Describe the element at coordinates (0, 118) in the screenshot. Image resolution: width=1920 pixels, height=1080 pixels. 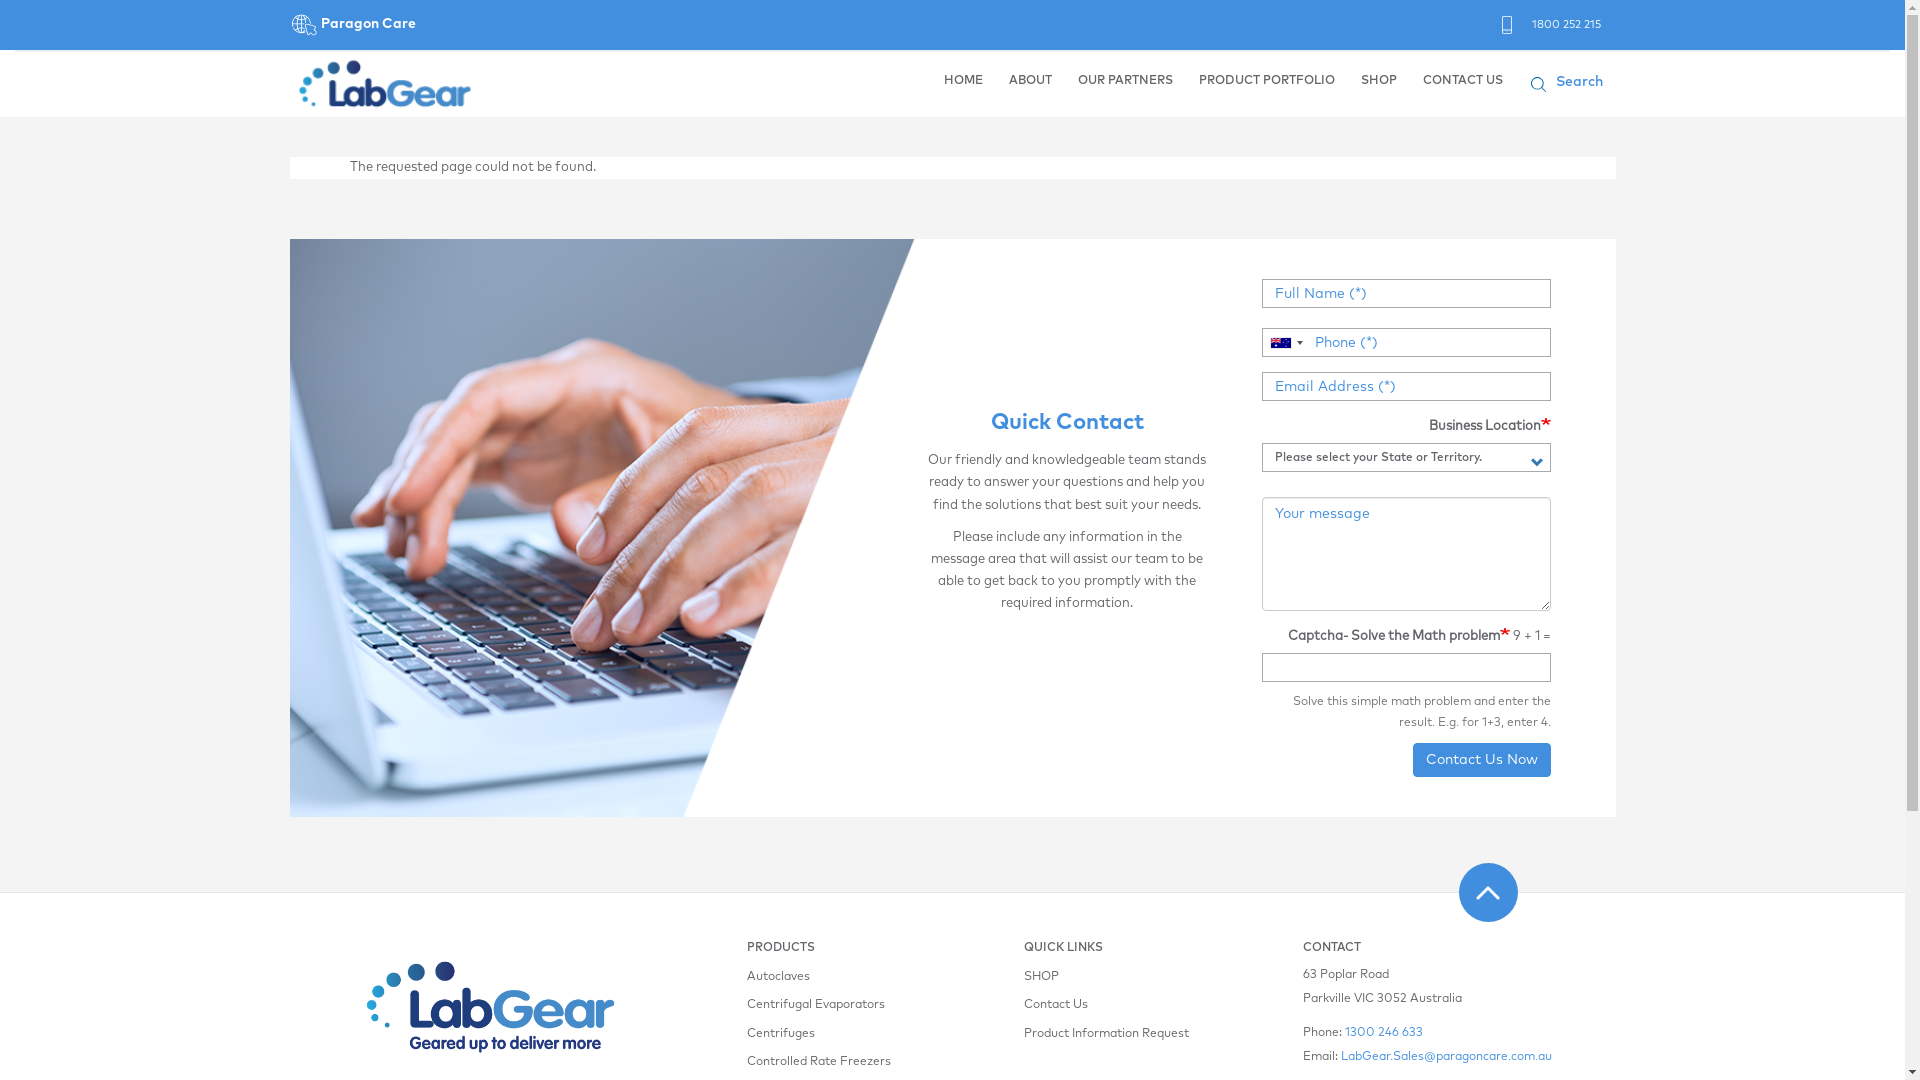
I see `Skip to main content` at that location.